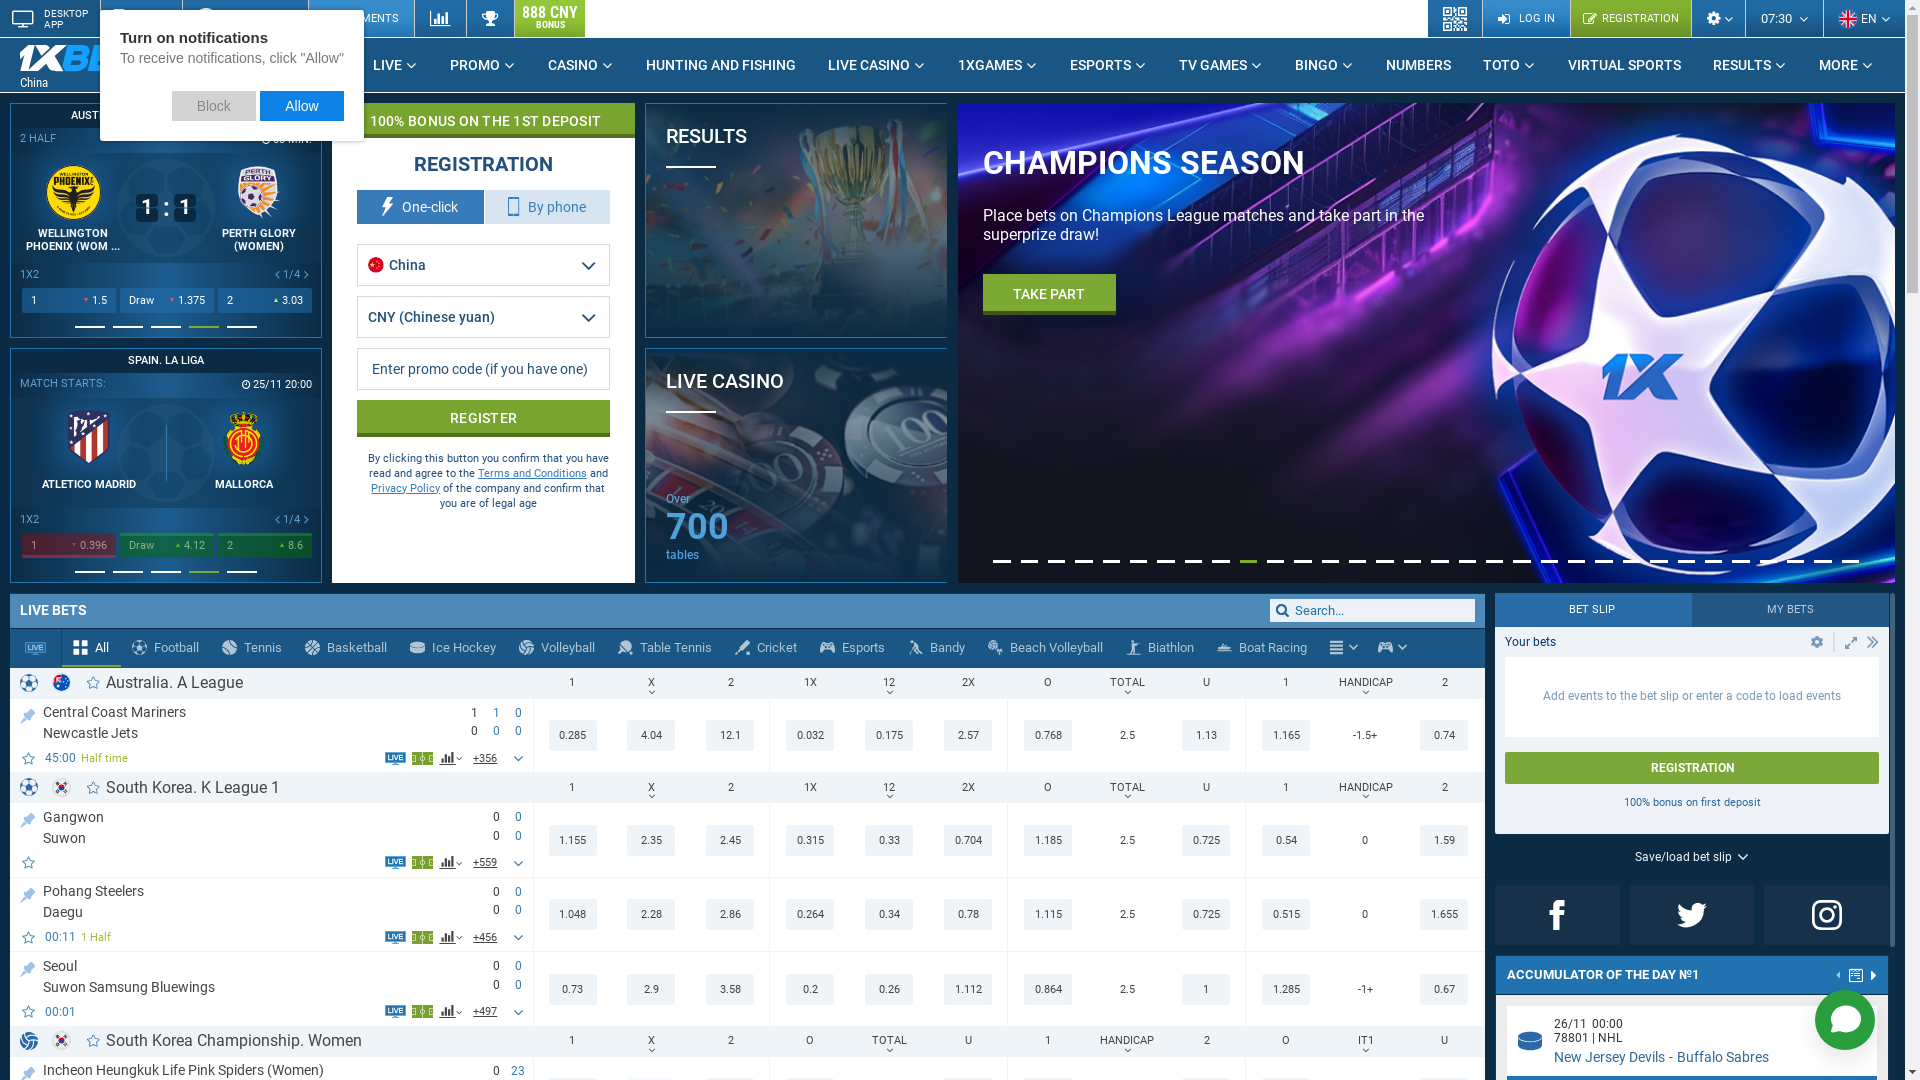 The image size is (1920, 1080). I want to click on Central Coast Mariners
Newcastle Jets, so click(247, 722).